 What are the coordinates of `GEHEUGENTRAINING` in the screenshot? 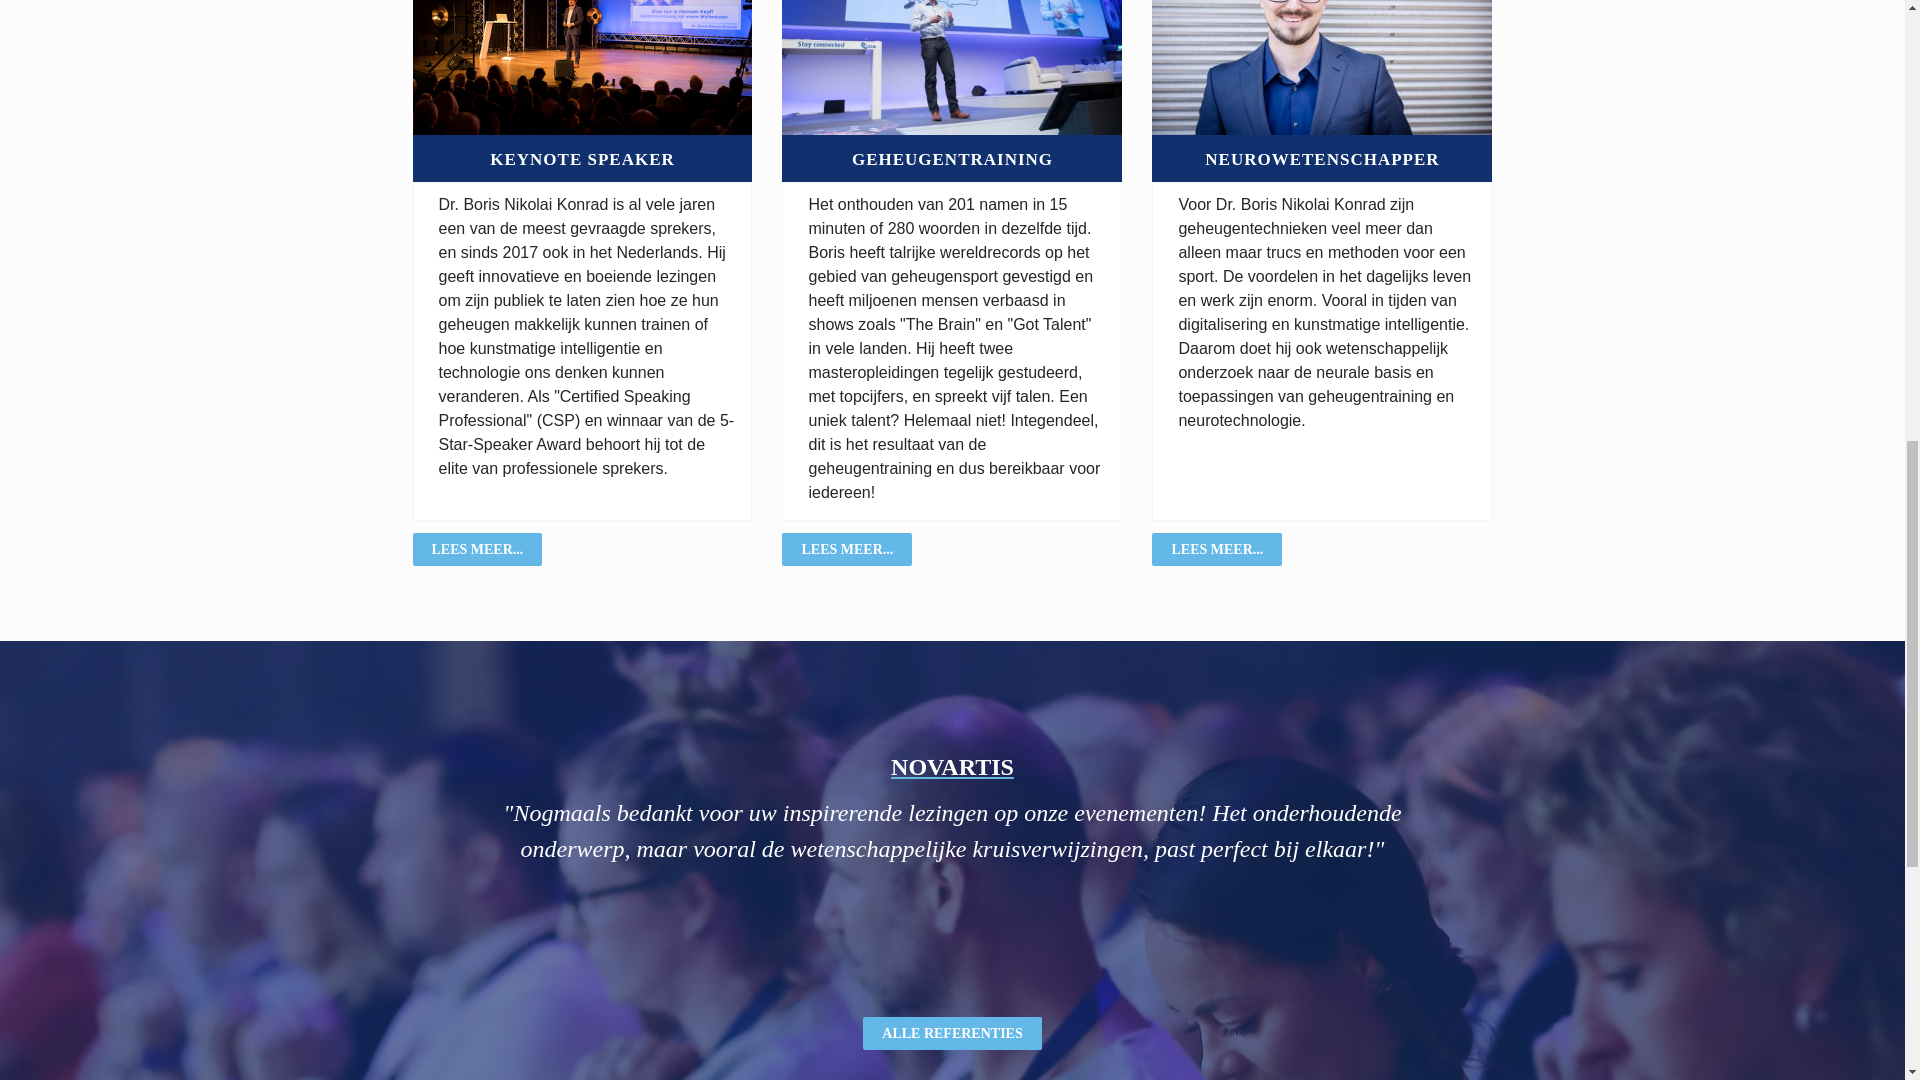 It's located at (952, 159).